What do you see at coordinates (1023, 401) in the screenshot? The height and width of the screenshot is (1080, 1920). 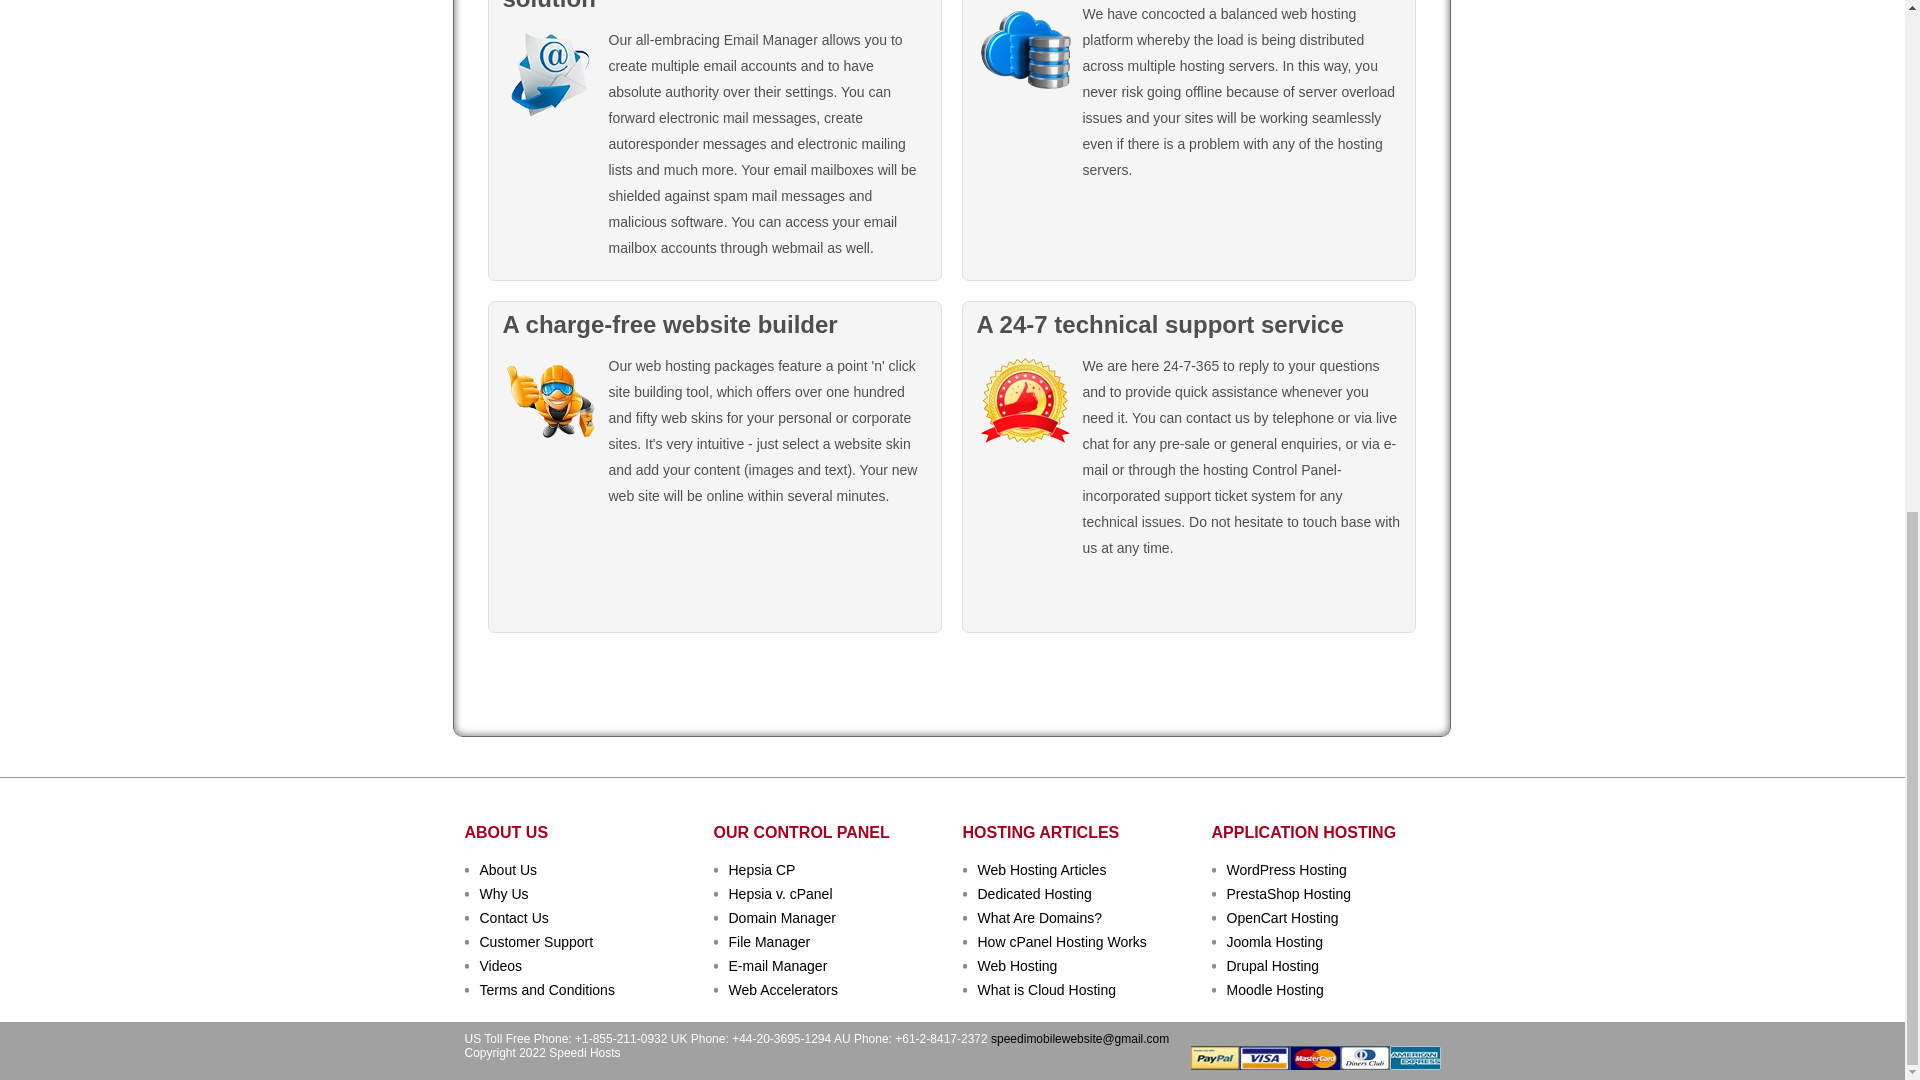 I see `A 24-7 technical support service` at bounding box center [1023, 401].